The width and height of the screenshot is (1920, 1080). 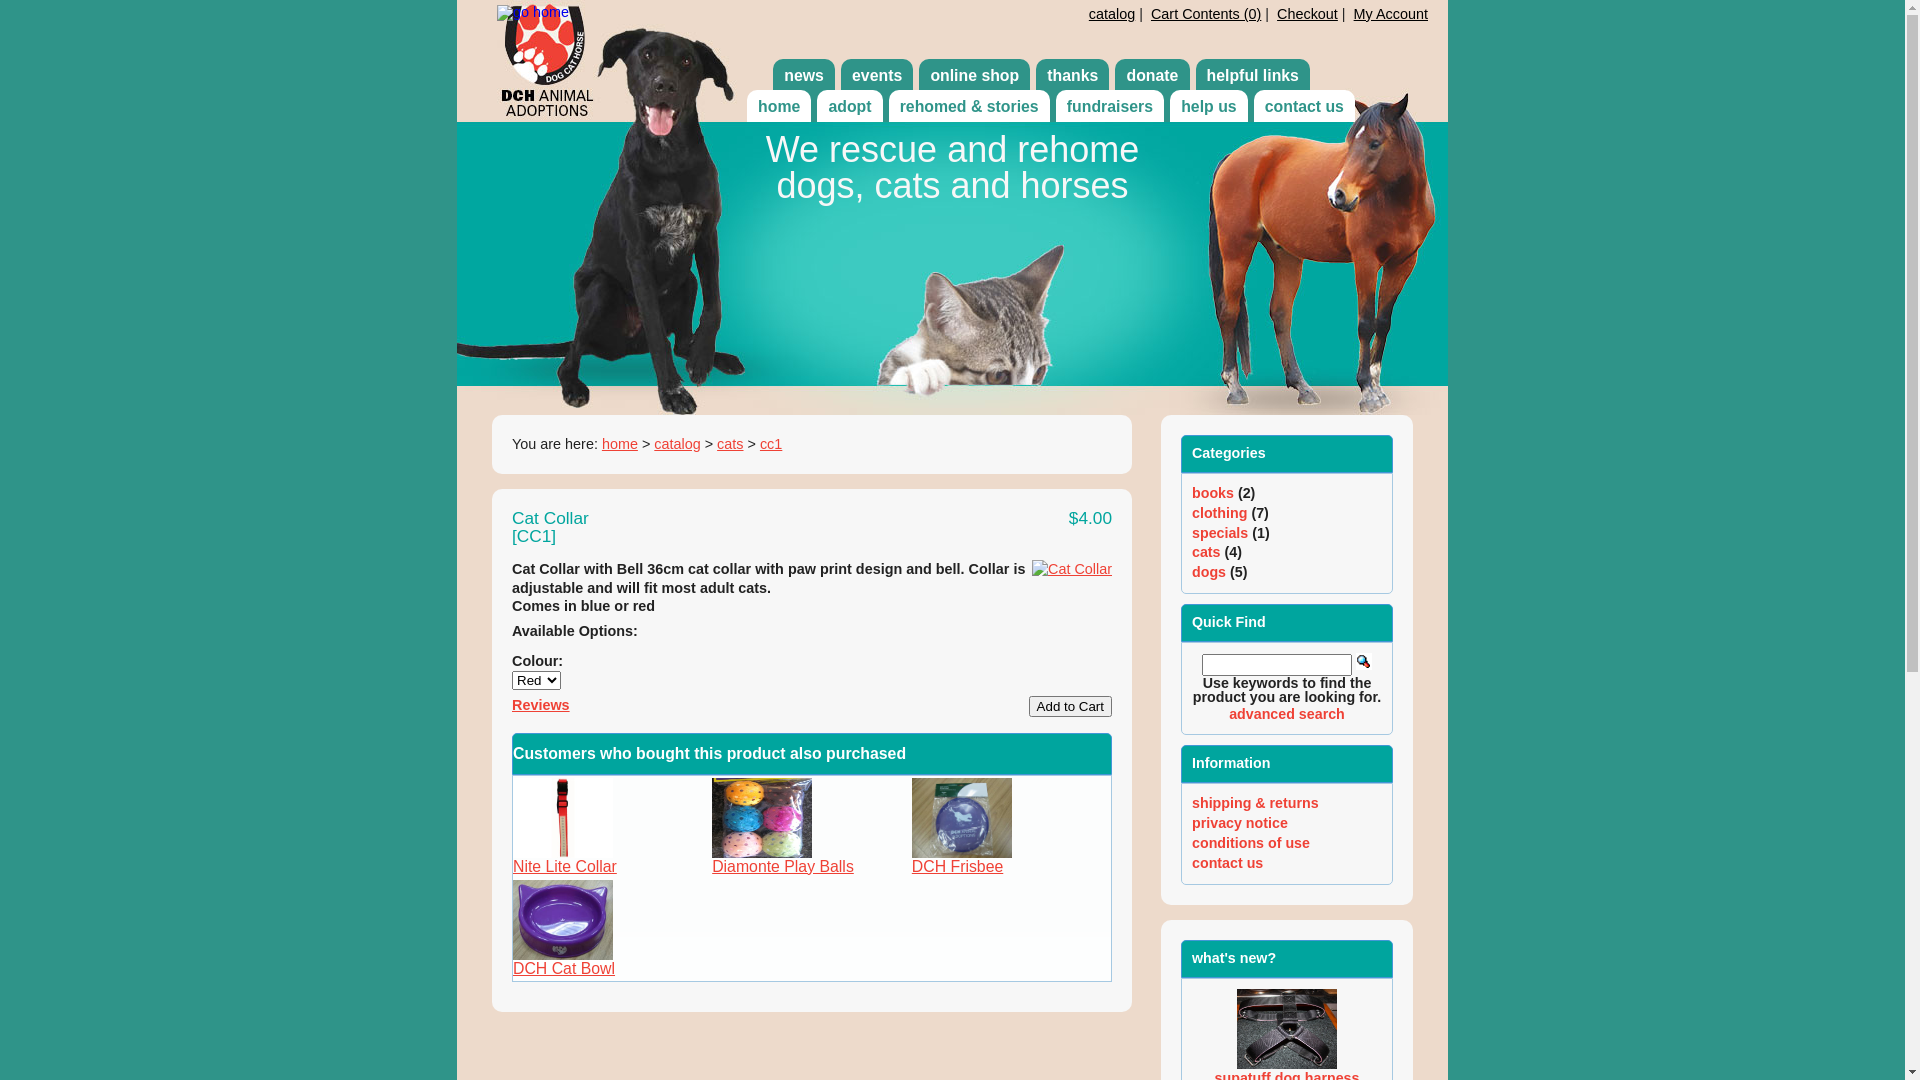 I want to click on cc1, so click(x=771, y=444).